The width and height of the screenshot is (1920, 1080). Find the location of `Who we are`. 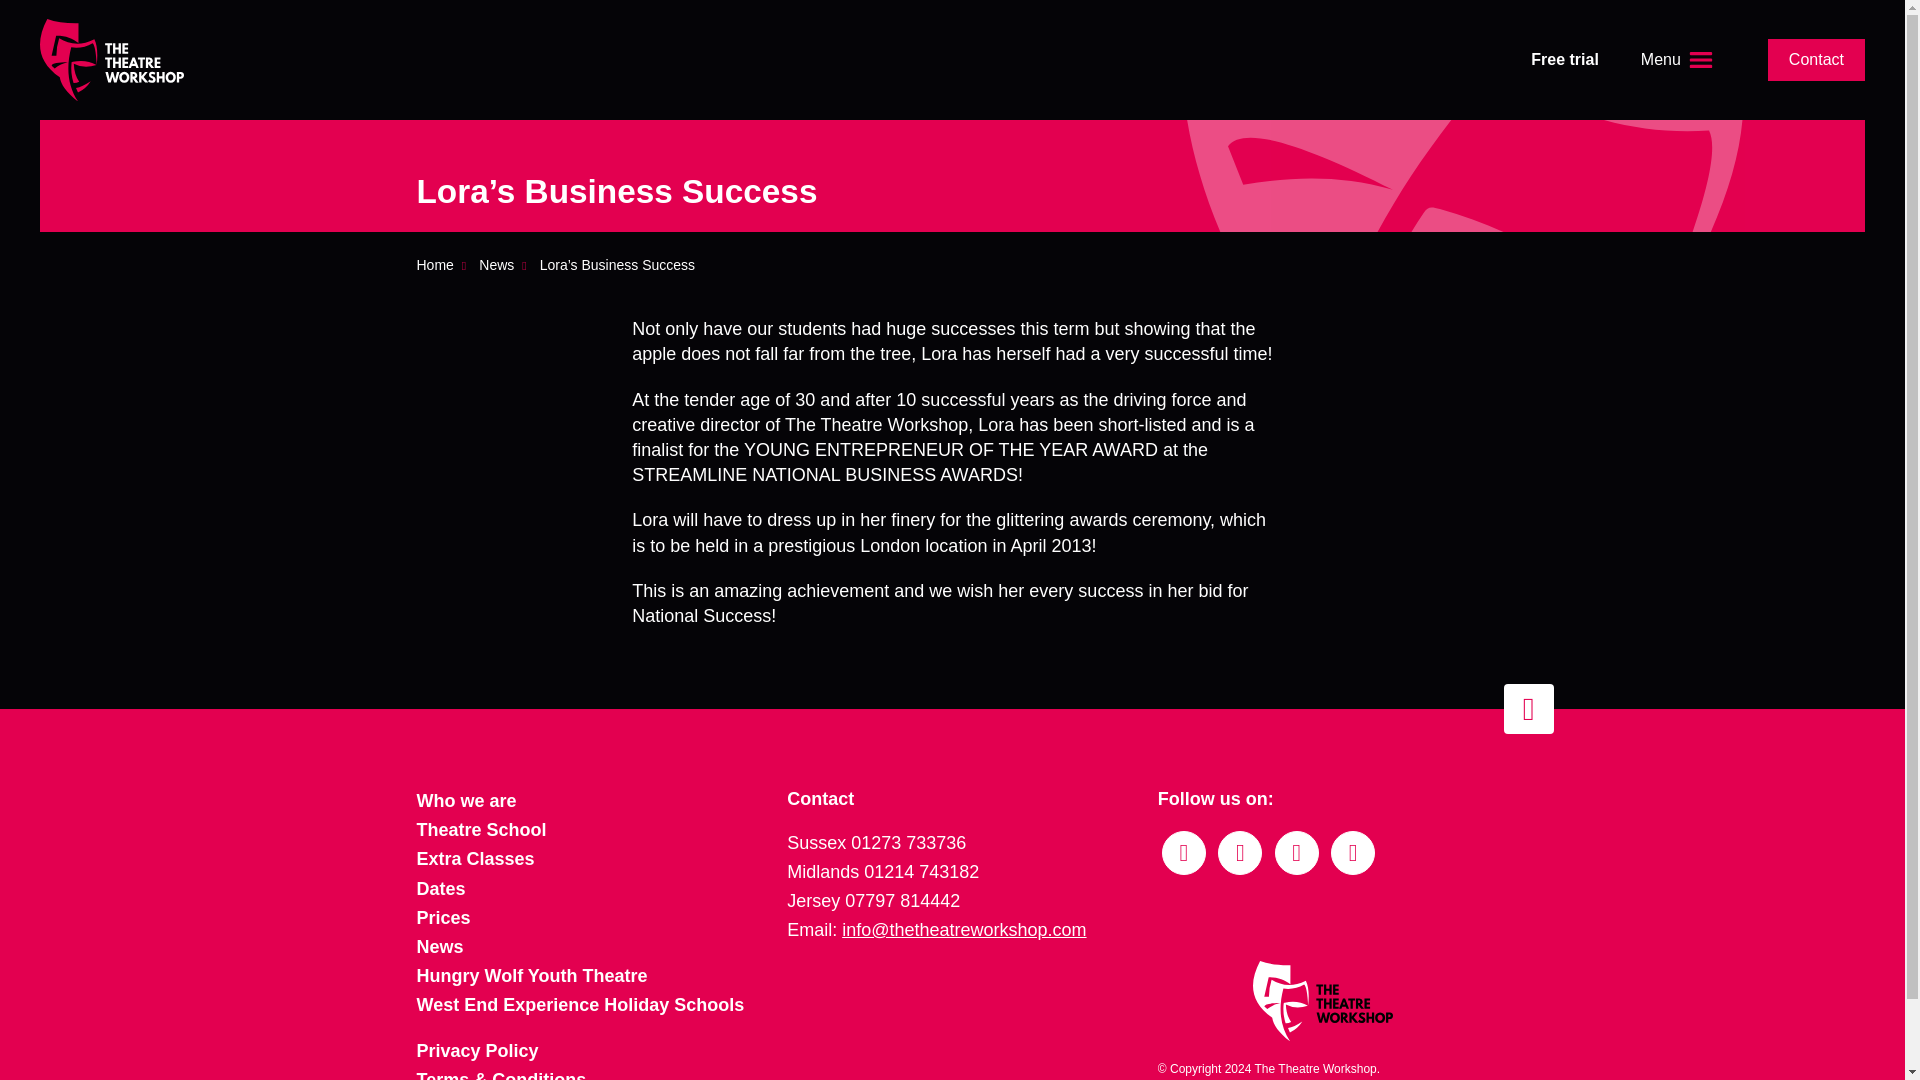

Who we are is located at coordinates (466, 800).